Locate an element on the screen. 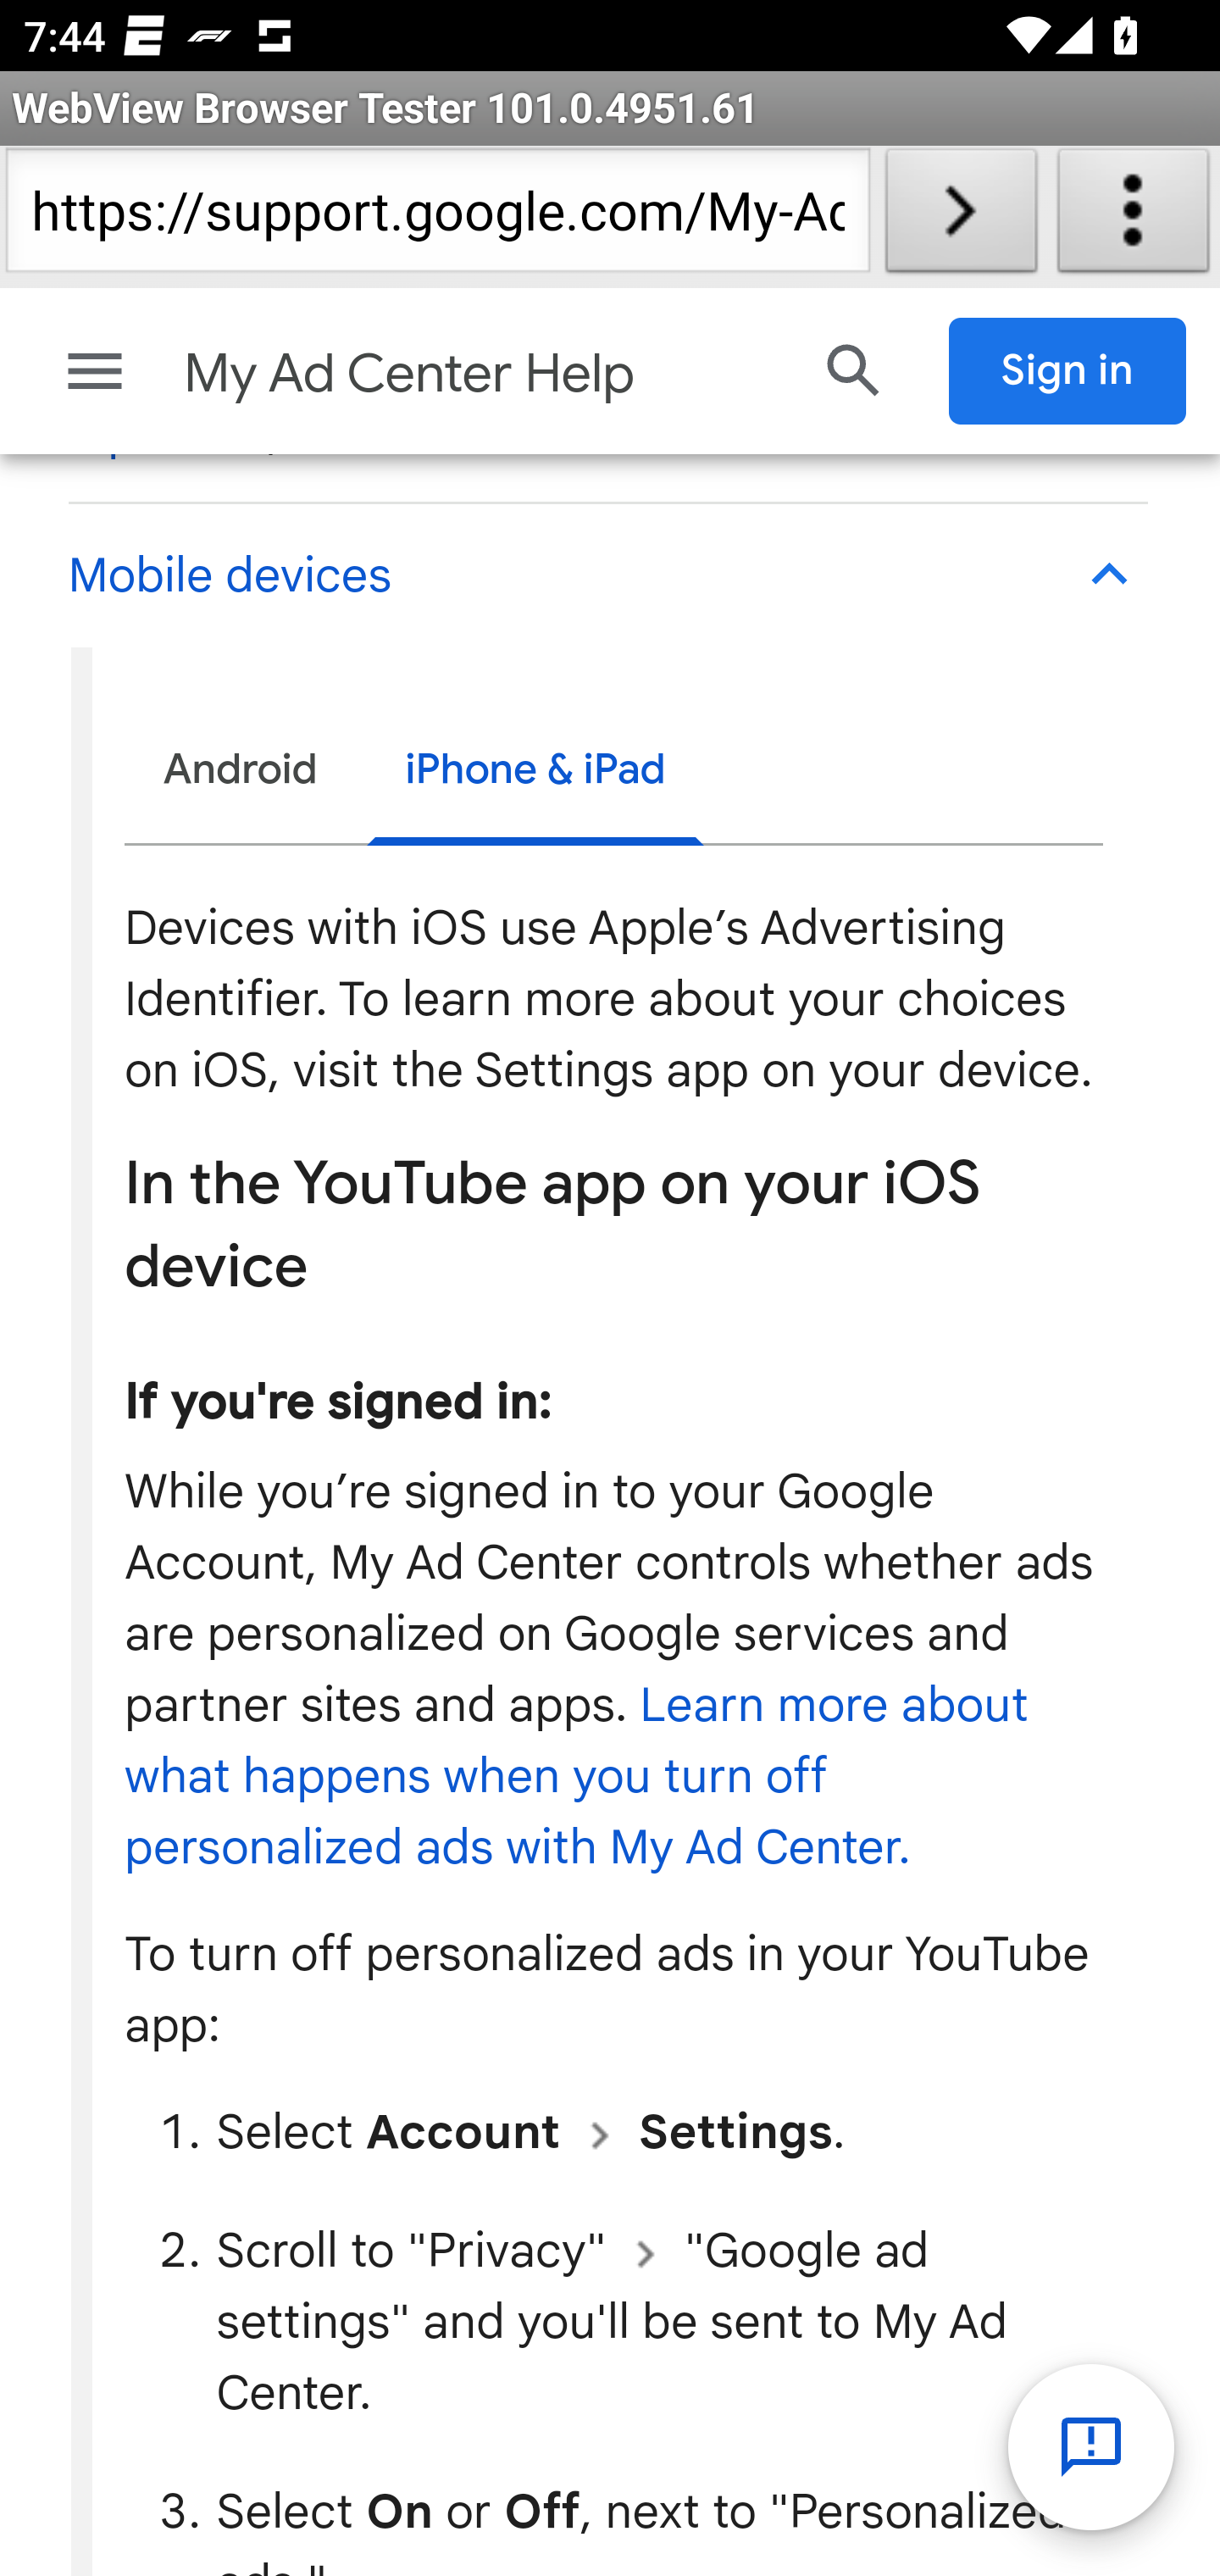 Image resolution: width=1220 pixels, height=2576 pixels. Load URL is located at coordinates (961, 217).